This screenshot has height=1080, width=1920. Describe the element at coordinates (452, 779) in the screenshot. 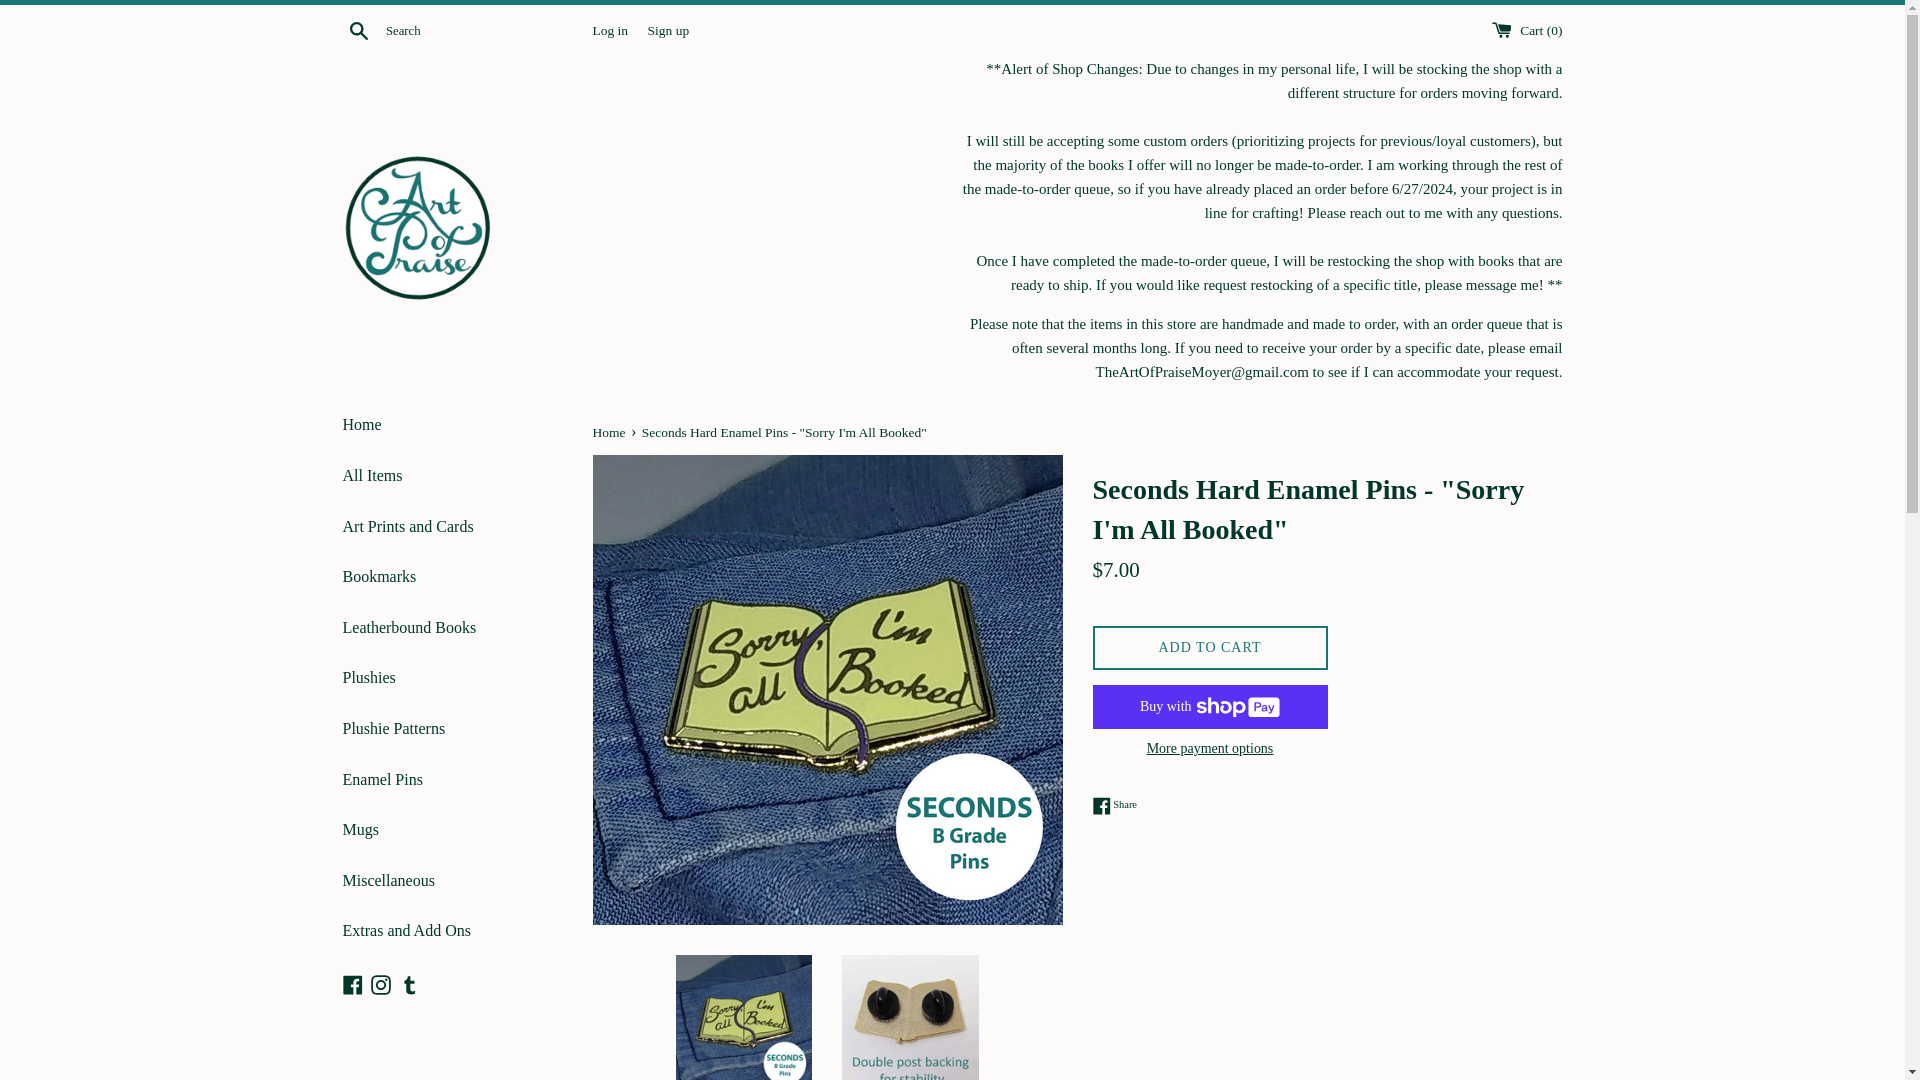

I see `Enamel Pins` at that location.